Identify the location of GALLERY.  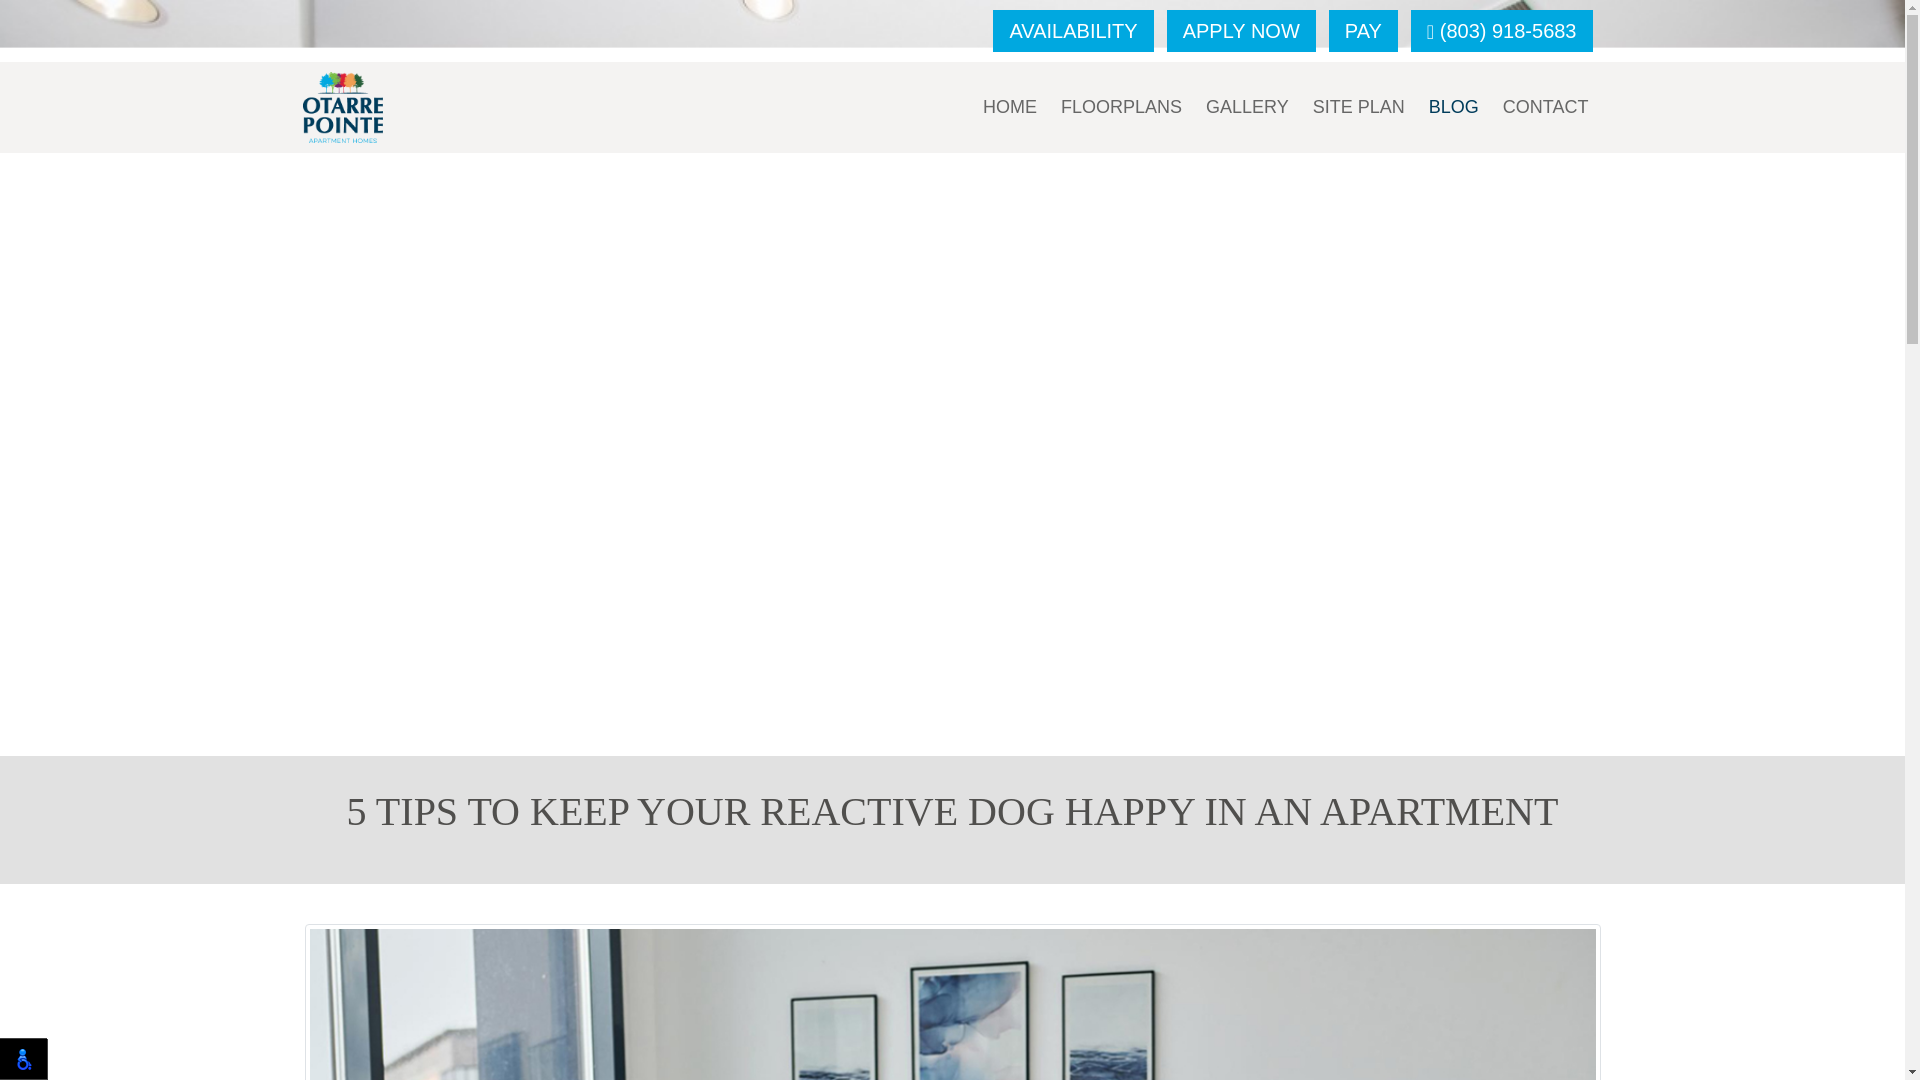
(1248, 107).